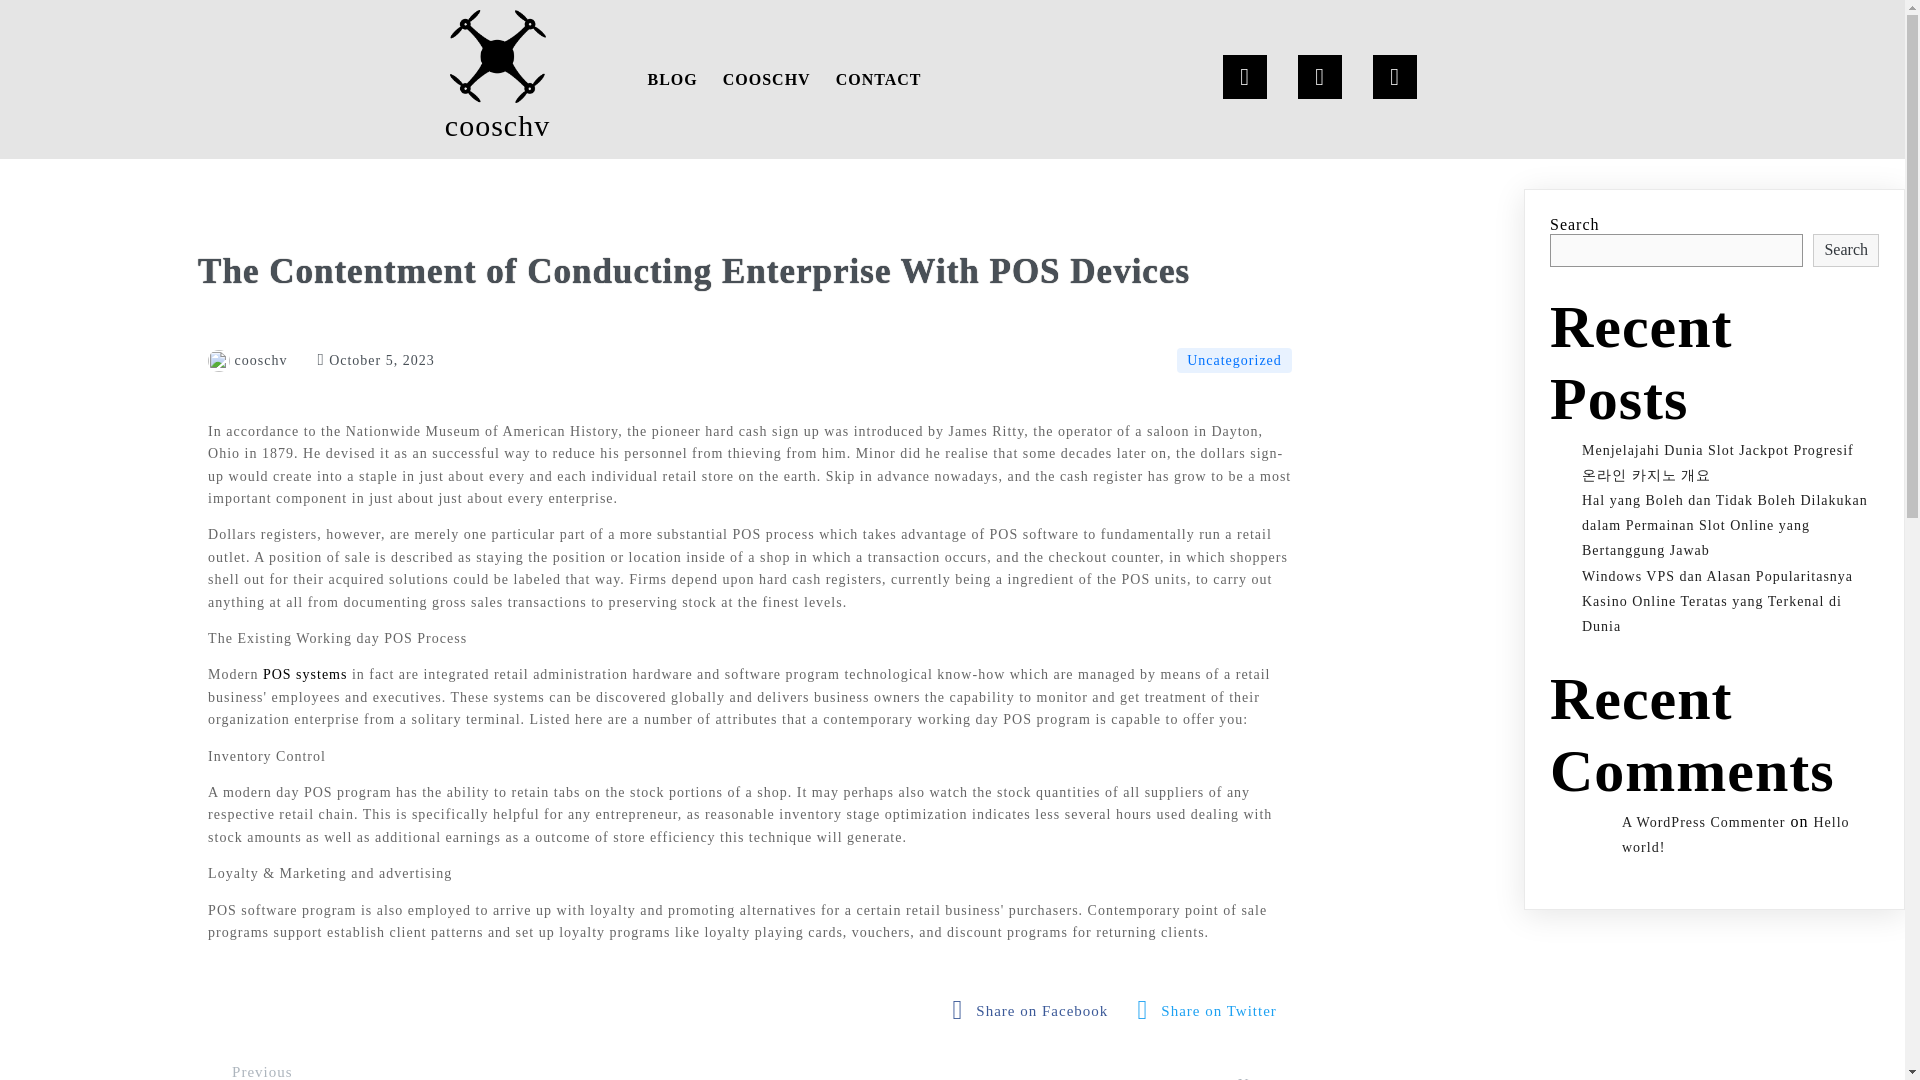 The width and height of the screenshot is (1920, 1080). What do you see at coordinates (1036, 1010) in the screenshot?
I see `Share on Facebook` at bounding box center [1036, 1010].